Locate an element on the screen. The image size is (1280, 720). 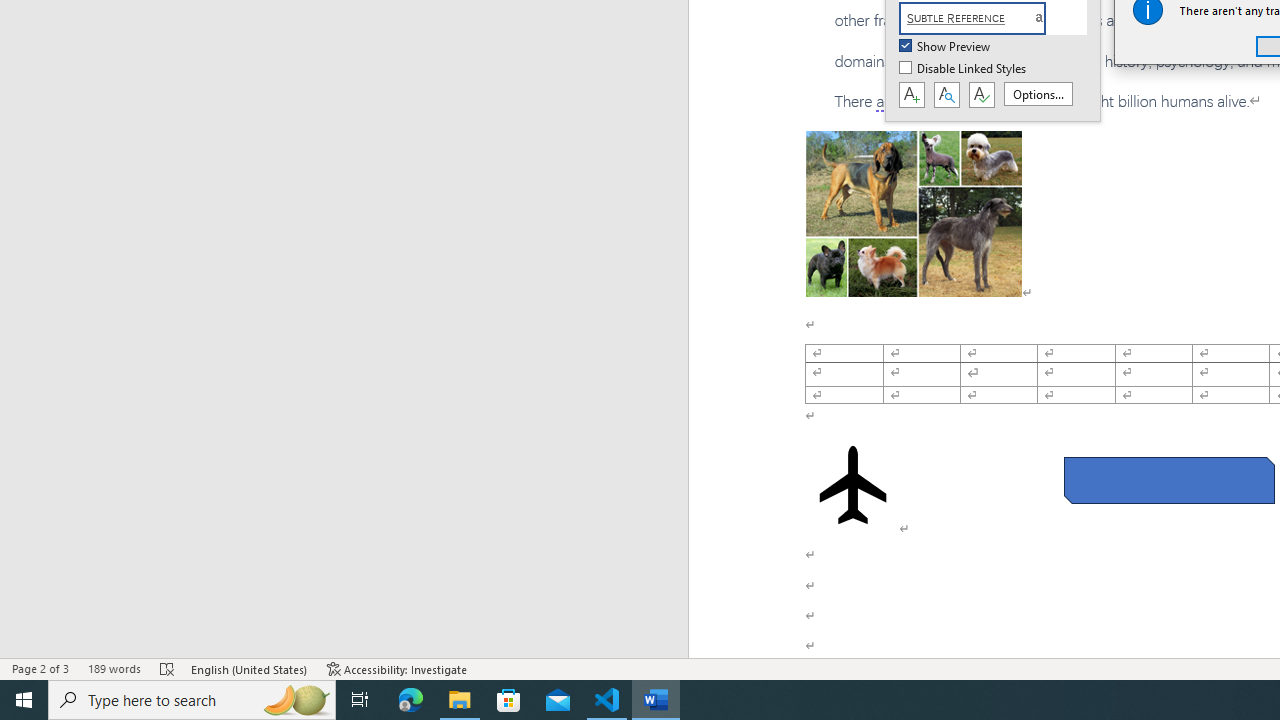
File Explorer - 1 running window is located at coordinates (460, 700).